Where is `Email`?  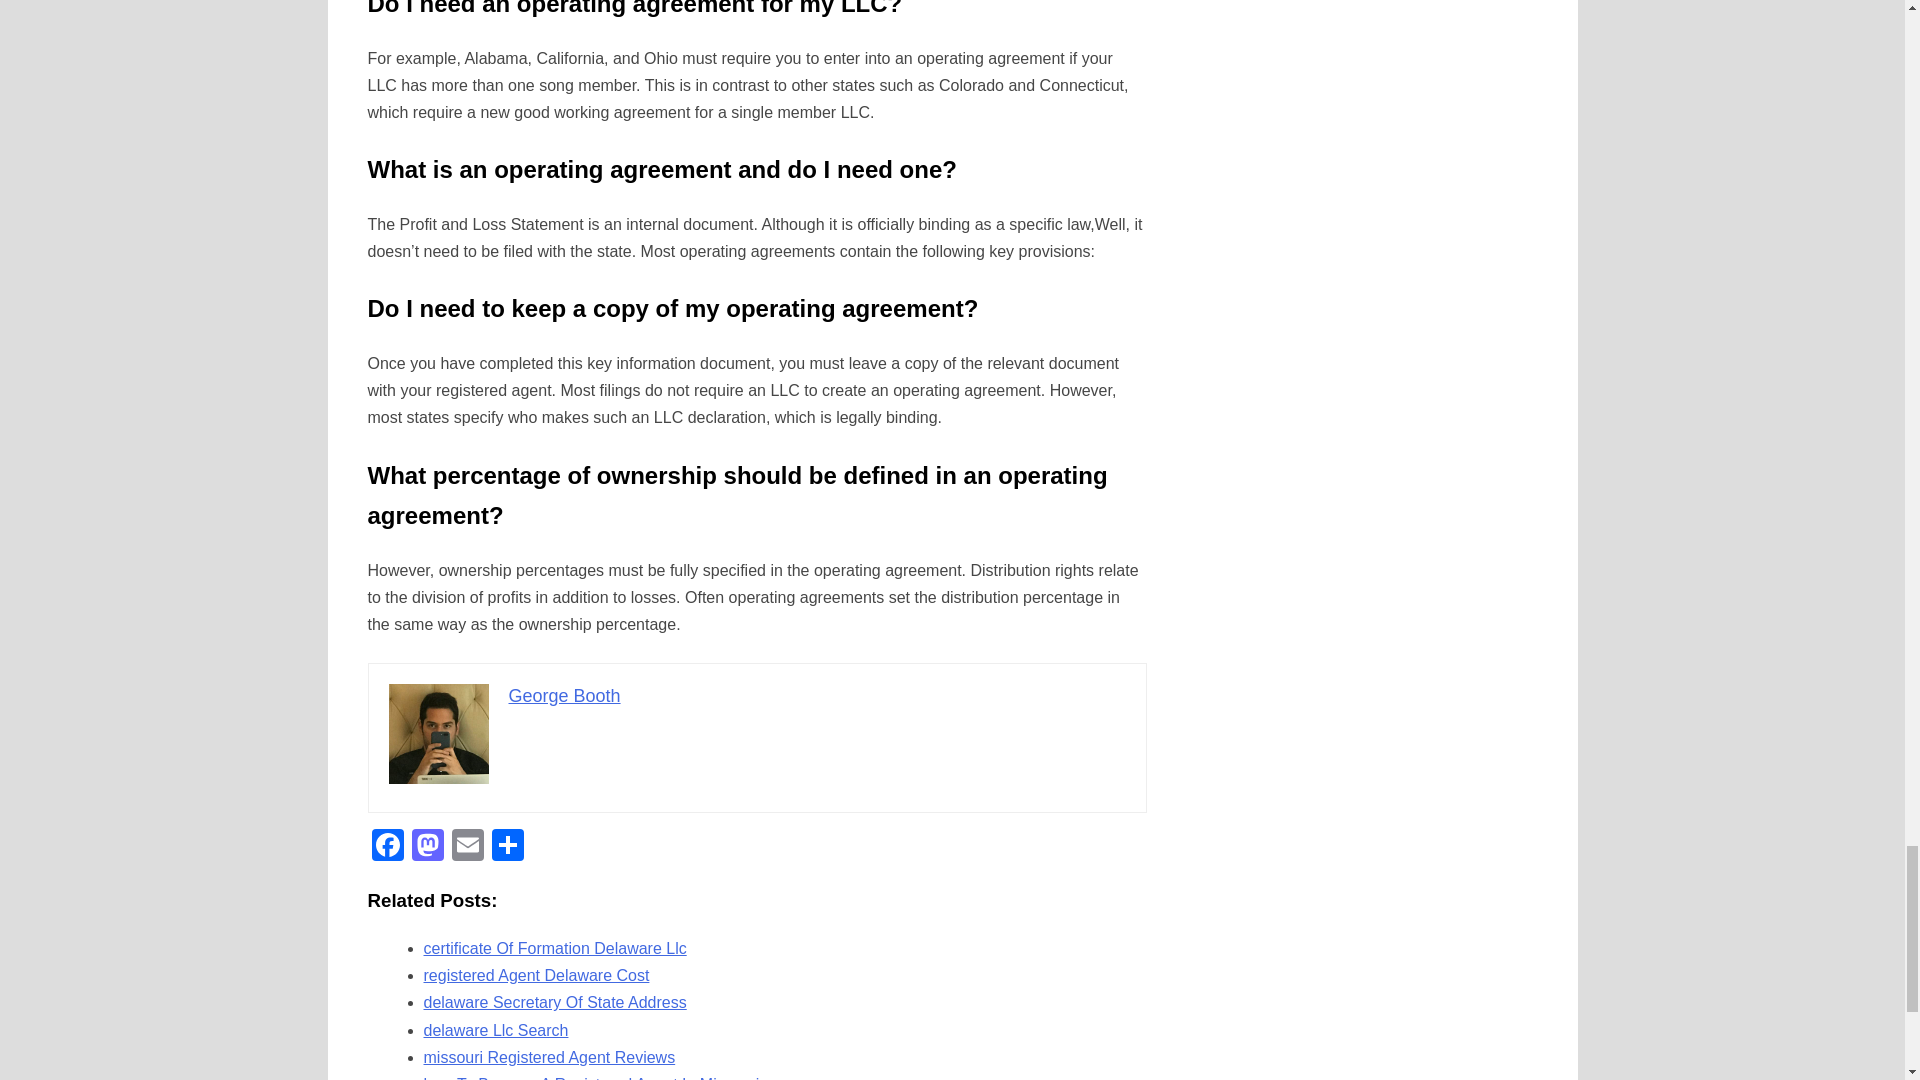
Email is located at coordinates (467, 848).